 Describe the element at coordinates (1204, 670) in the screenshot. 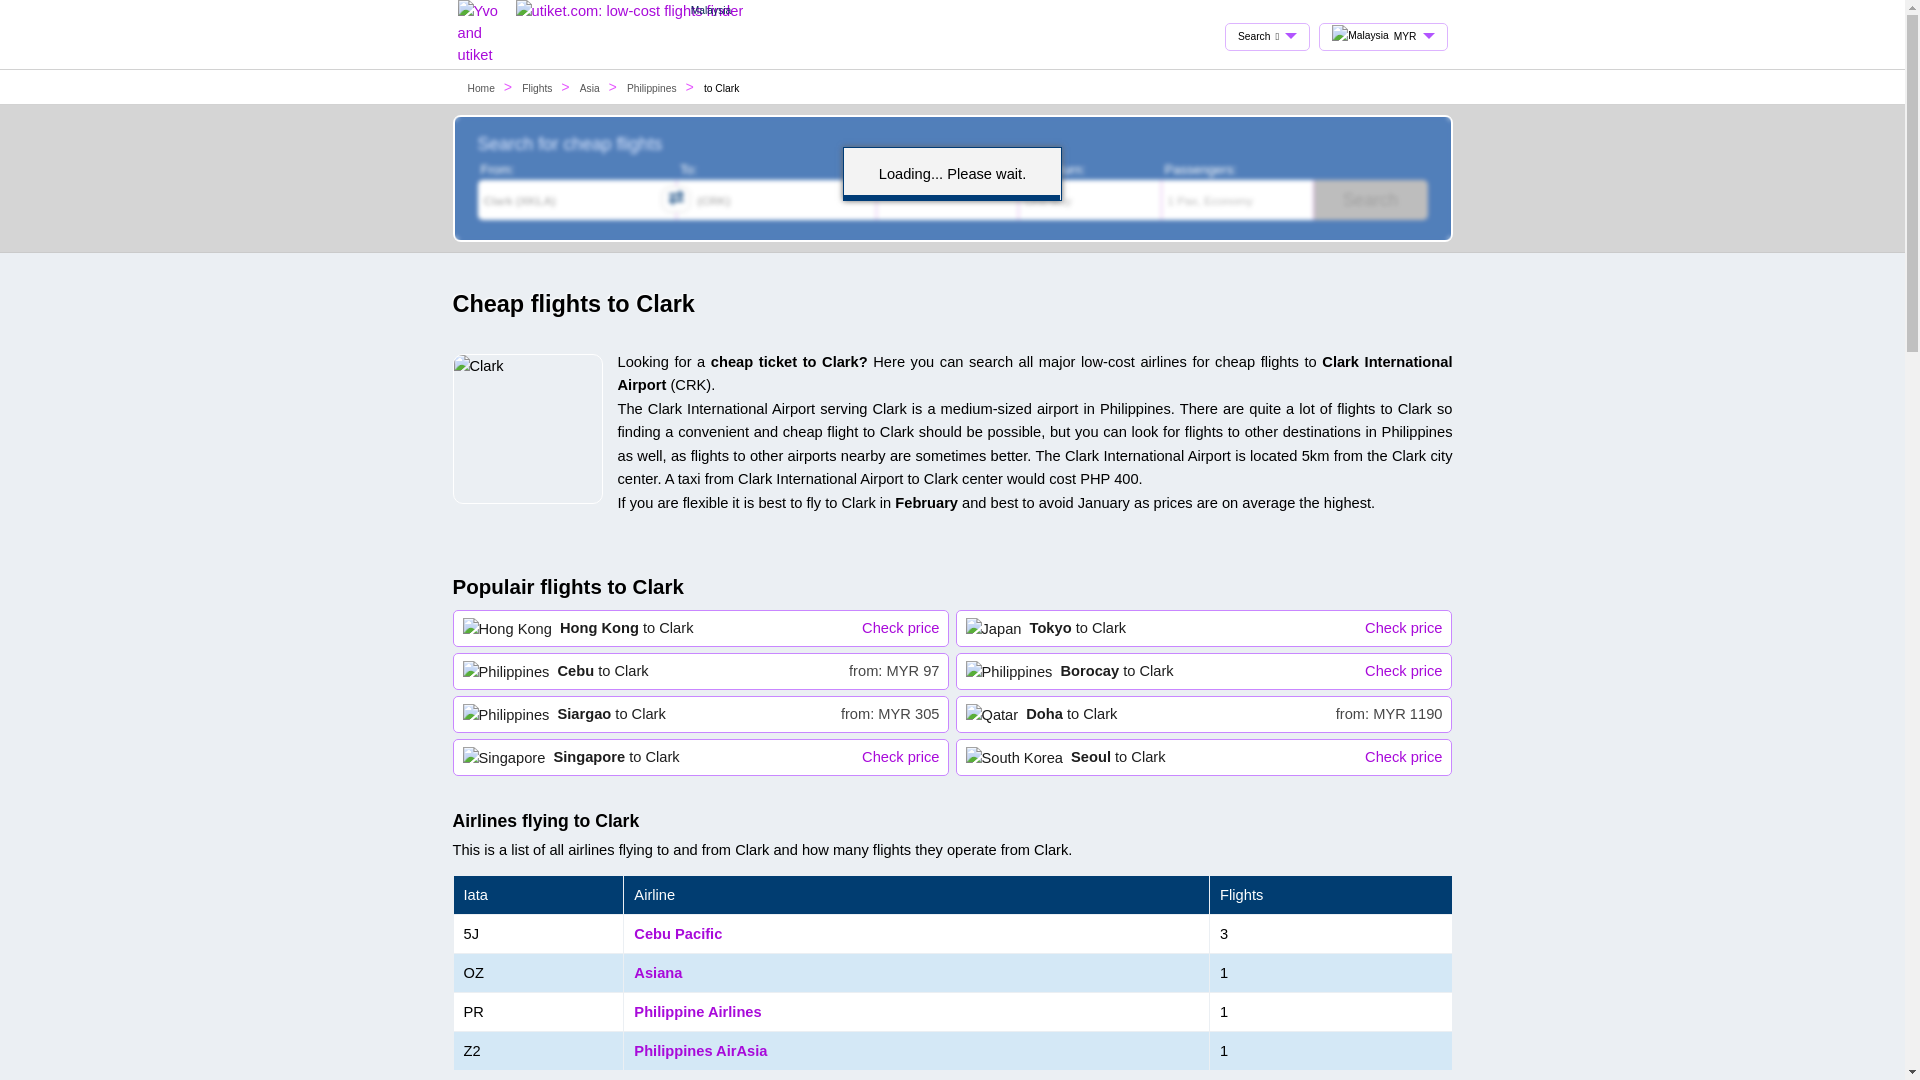

I see `Philippines` at that location.